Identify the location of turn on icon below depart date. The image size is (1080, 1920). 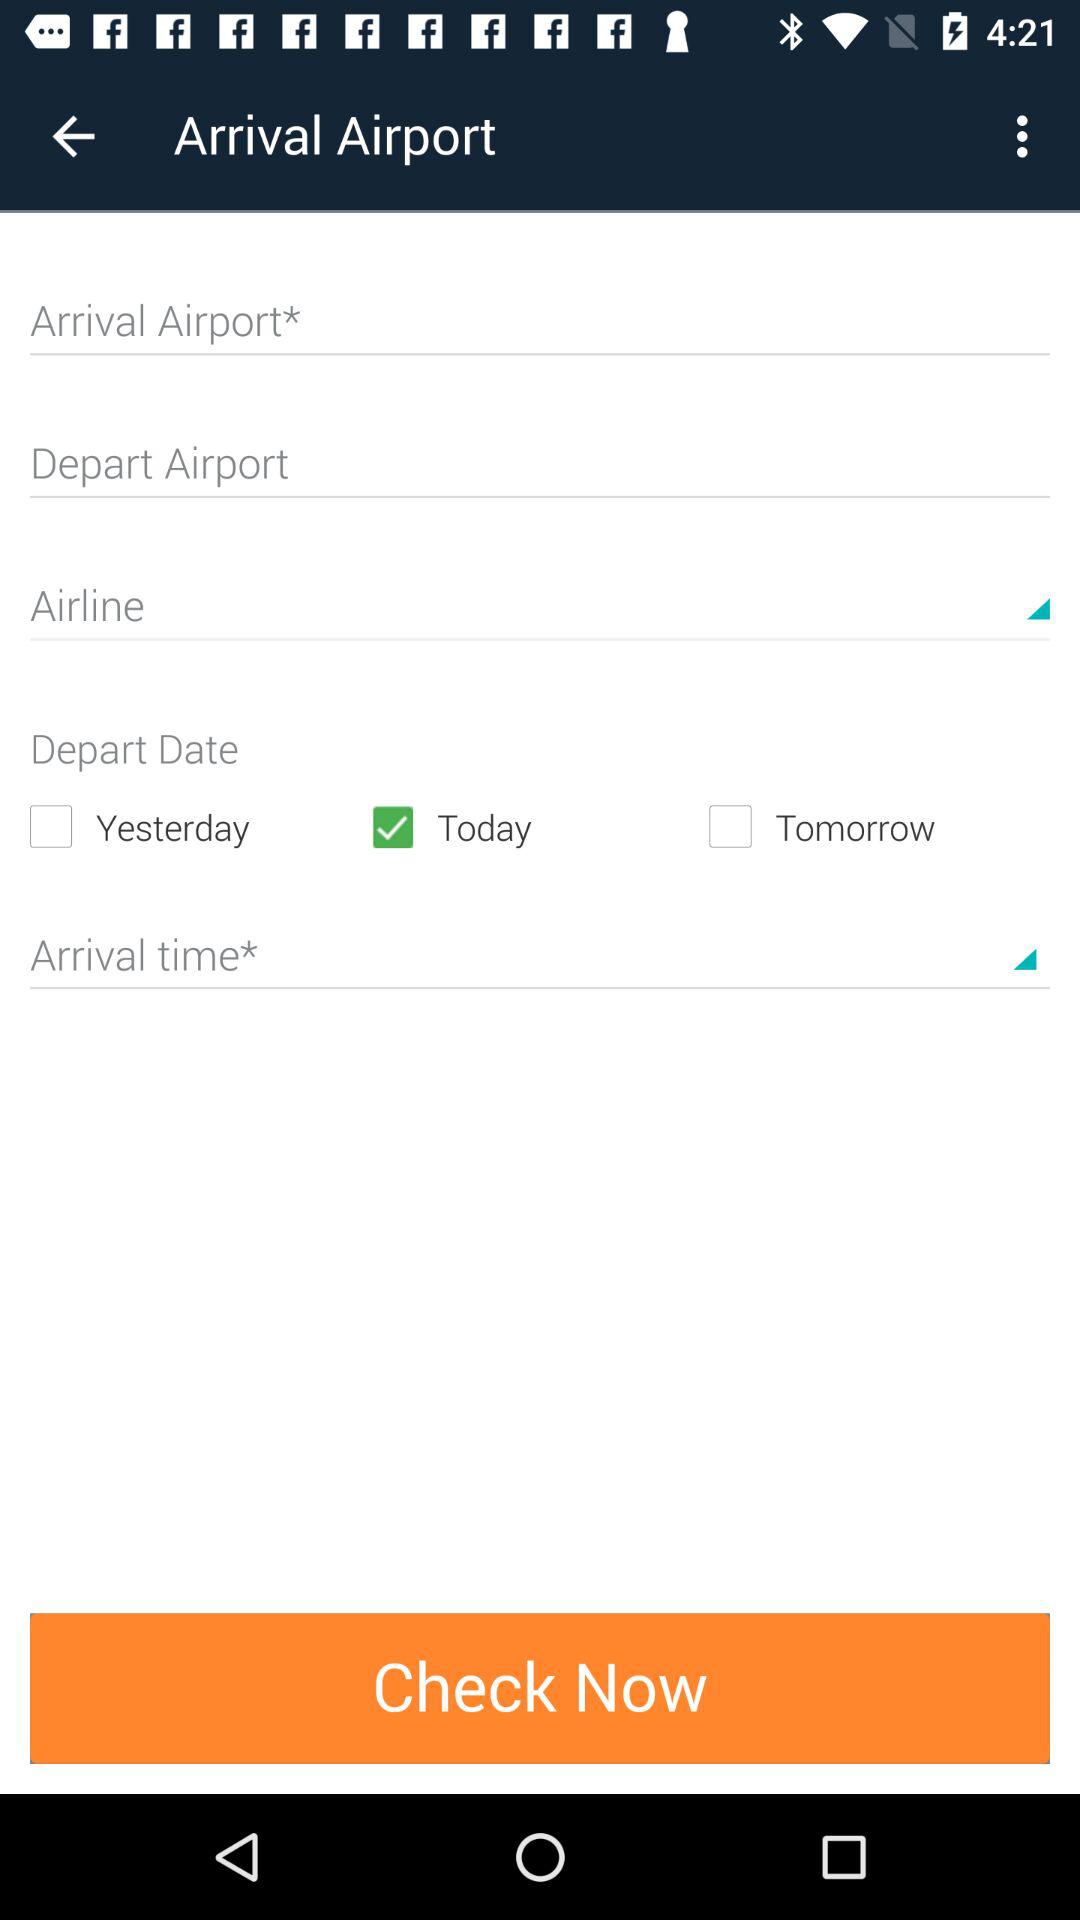
(200, 826).